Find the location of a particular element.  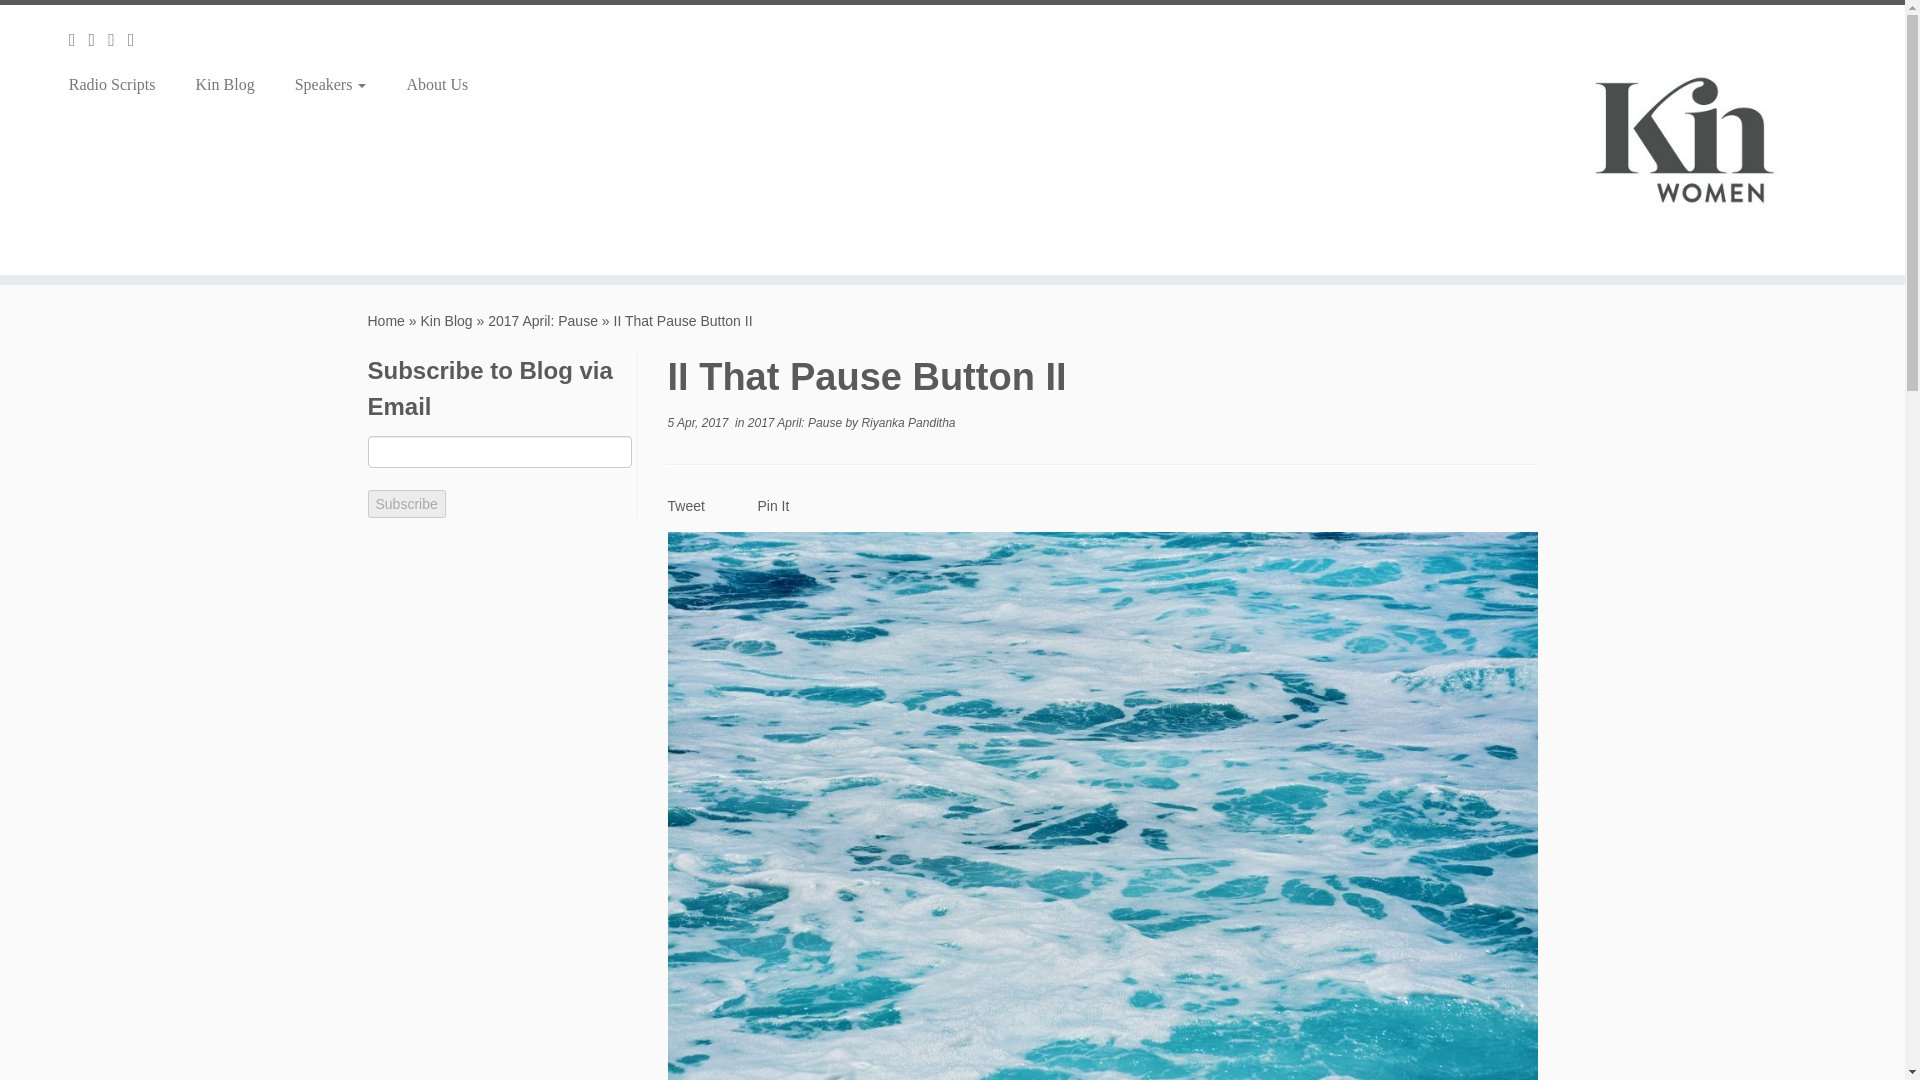

5 Apr, 2017 is located at coordinates (698, 422).